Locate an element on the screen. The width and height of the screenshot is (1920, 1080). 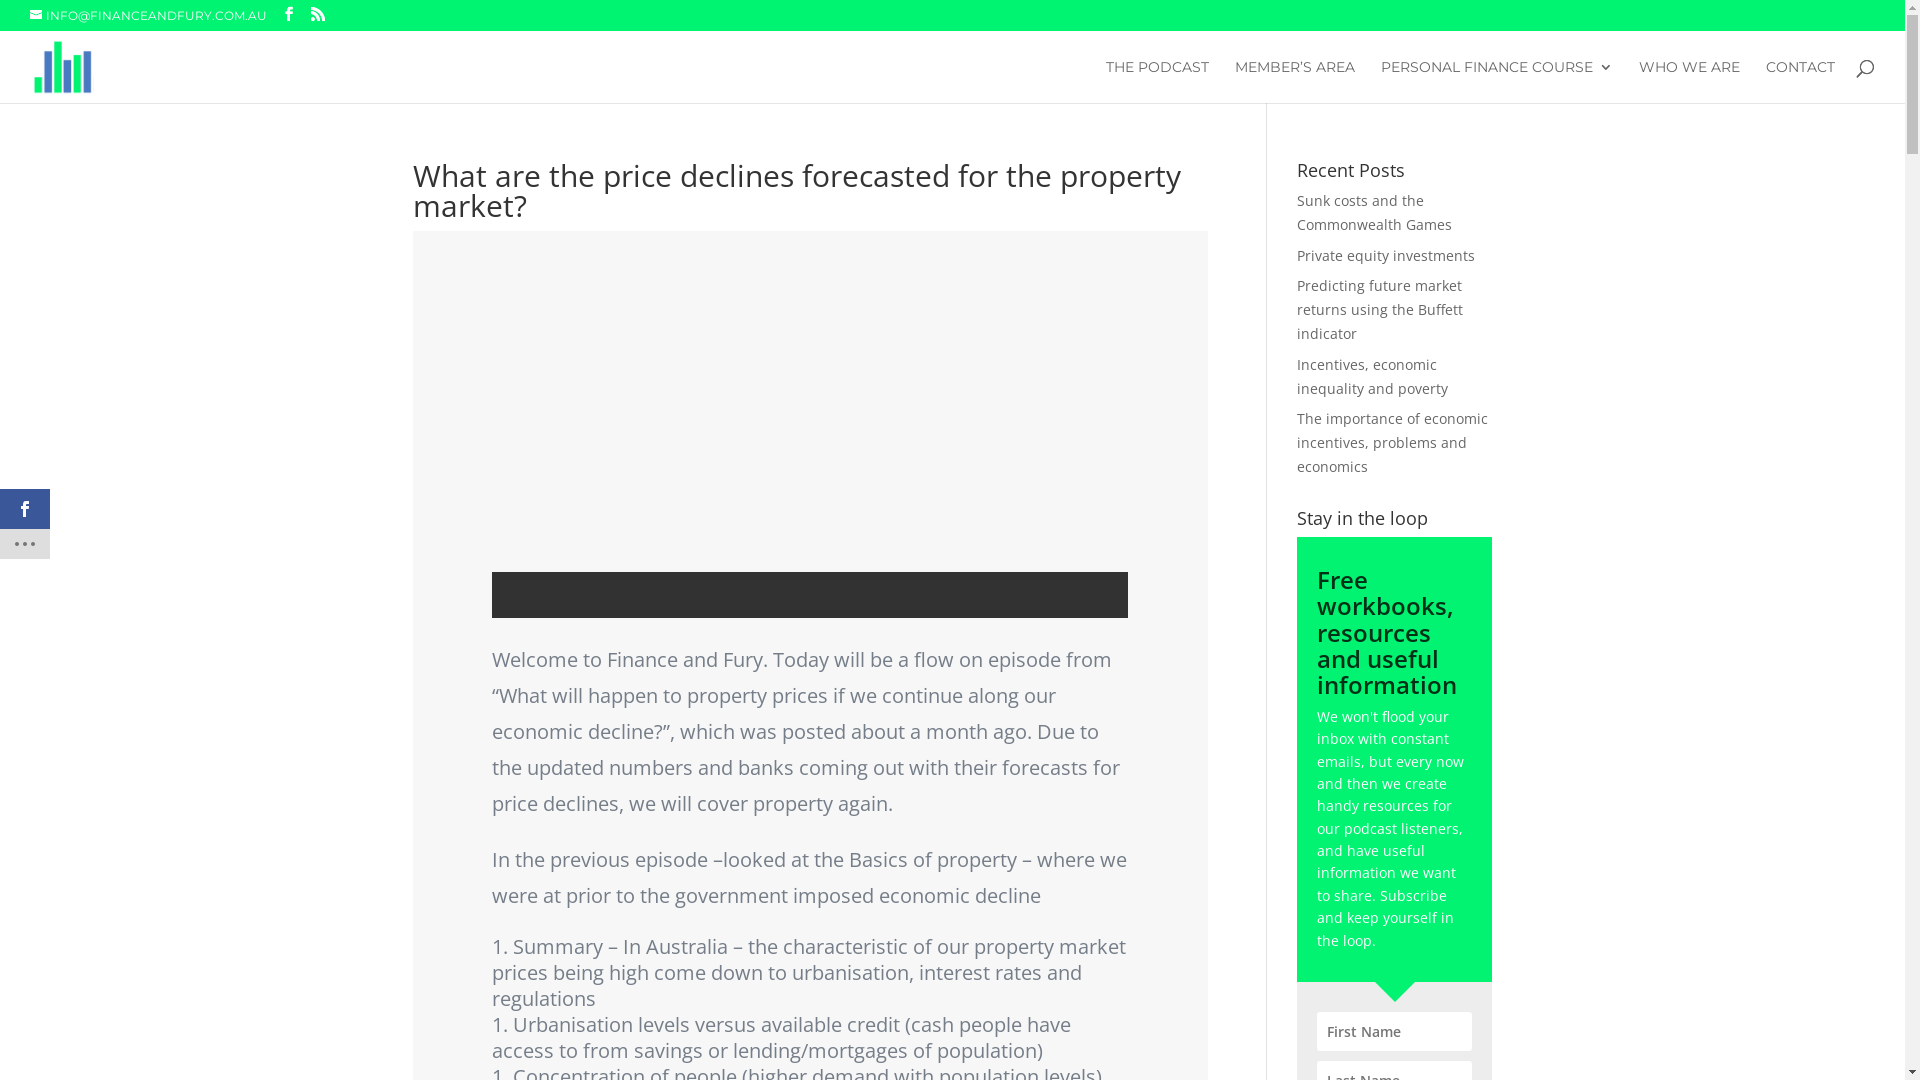
PERSONAL FINANCE COURSE is located at coordinates (1497, 82).